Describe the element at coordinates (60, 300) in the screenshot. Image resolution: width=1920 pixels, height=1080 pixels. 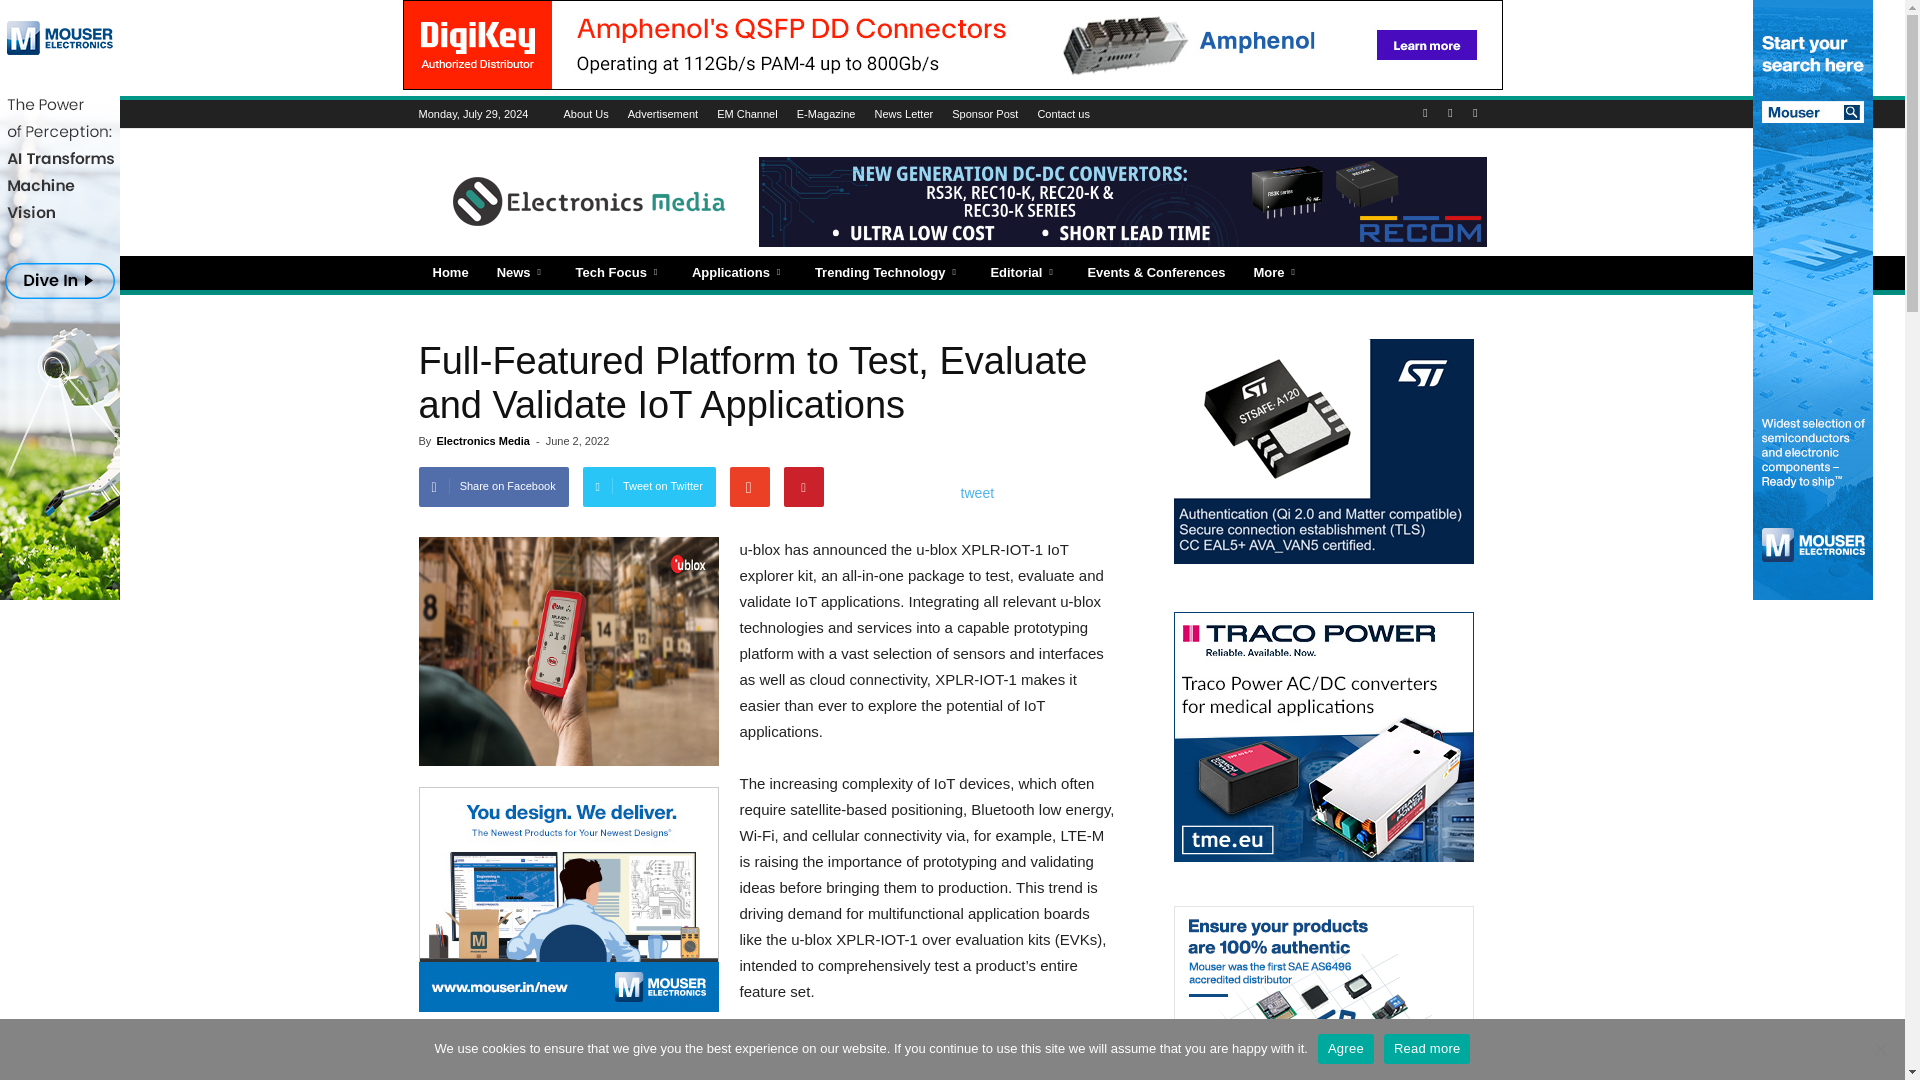
I see `advertisement` at that location.